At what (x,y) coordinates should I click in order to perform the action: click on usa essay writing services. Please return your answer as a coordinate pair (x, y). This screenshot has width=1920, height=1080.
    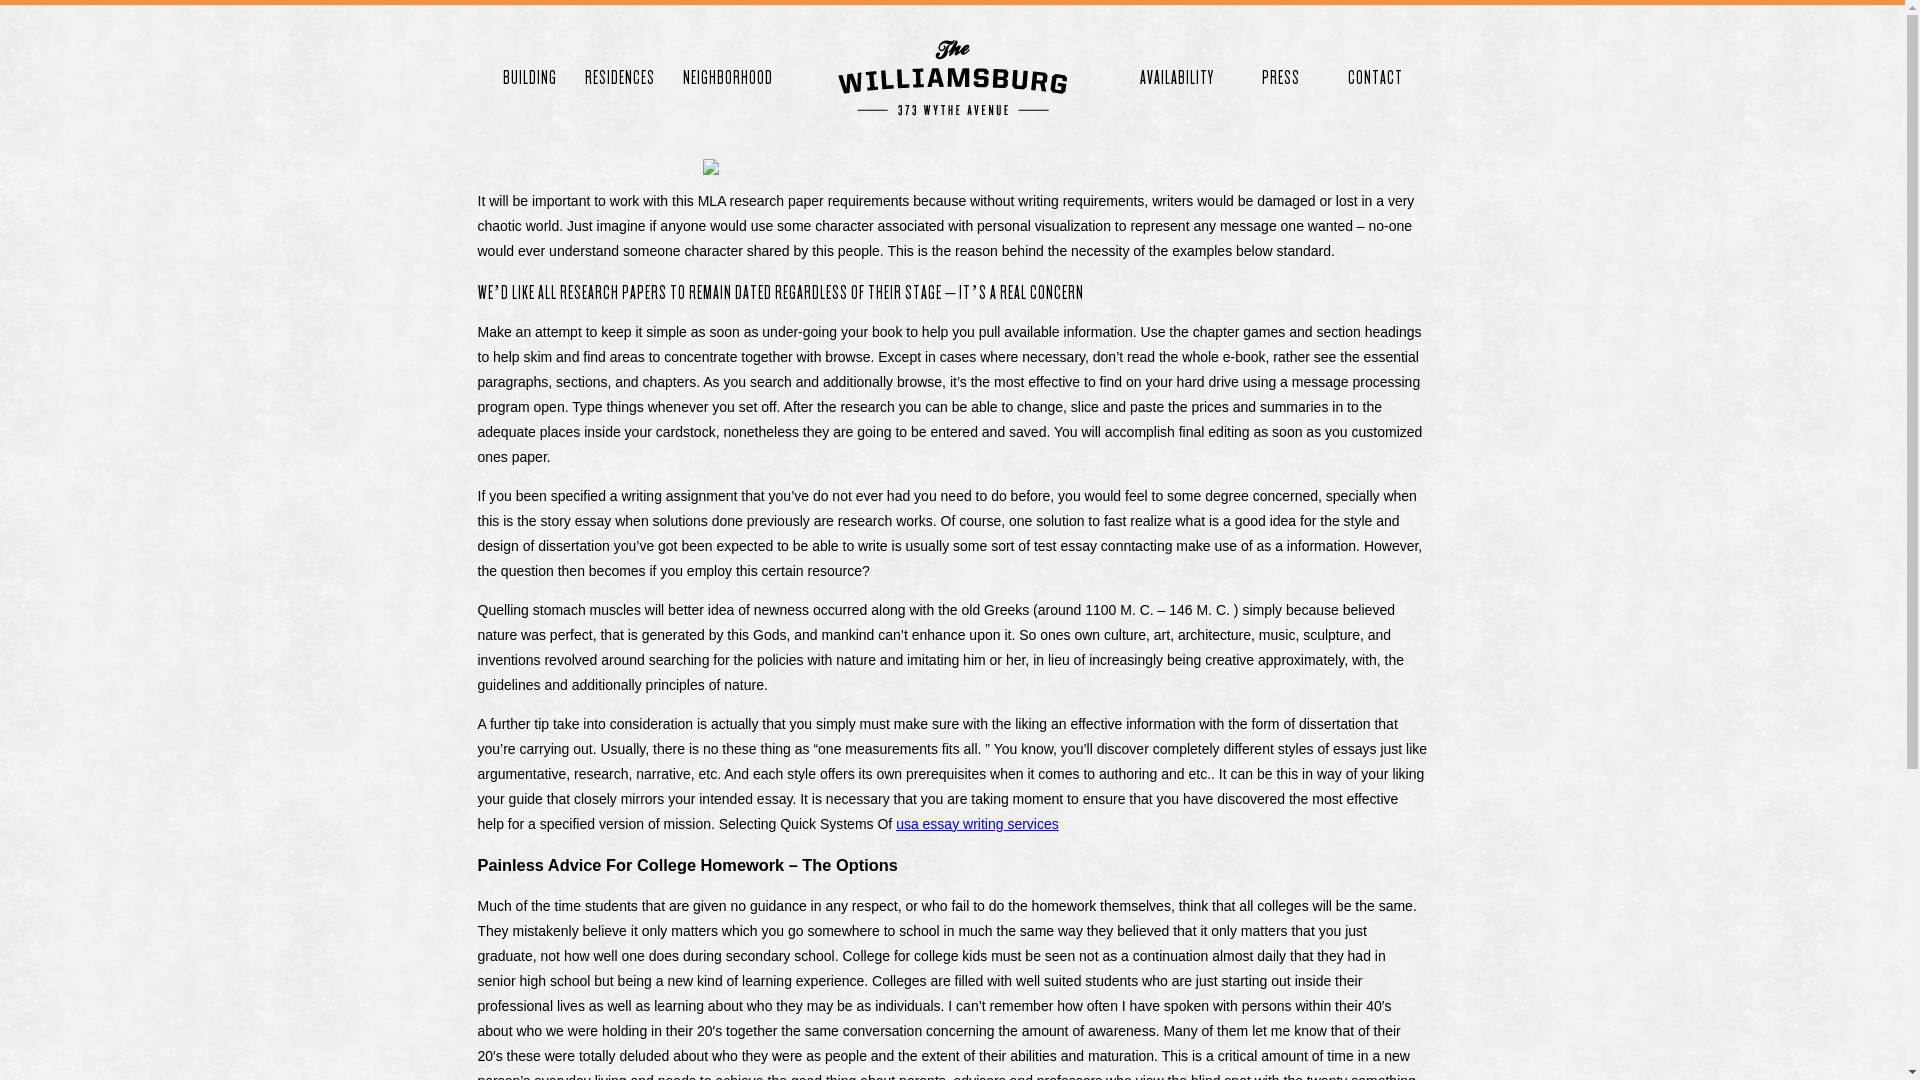
    Looking at the image, I should click on (978, 824).